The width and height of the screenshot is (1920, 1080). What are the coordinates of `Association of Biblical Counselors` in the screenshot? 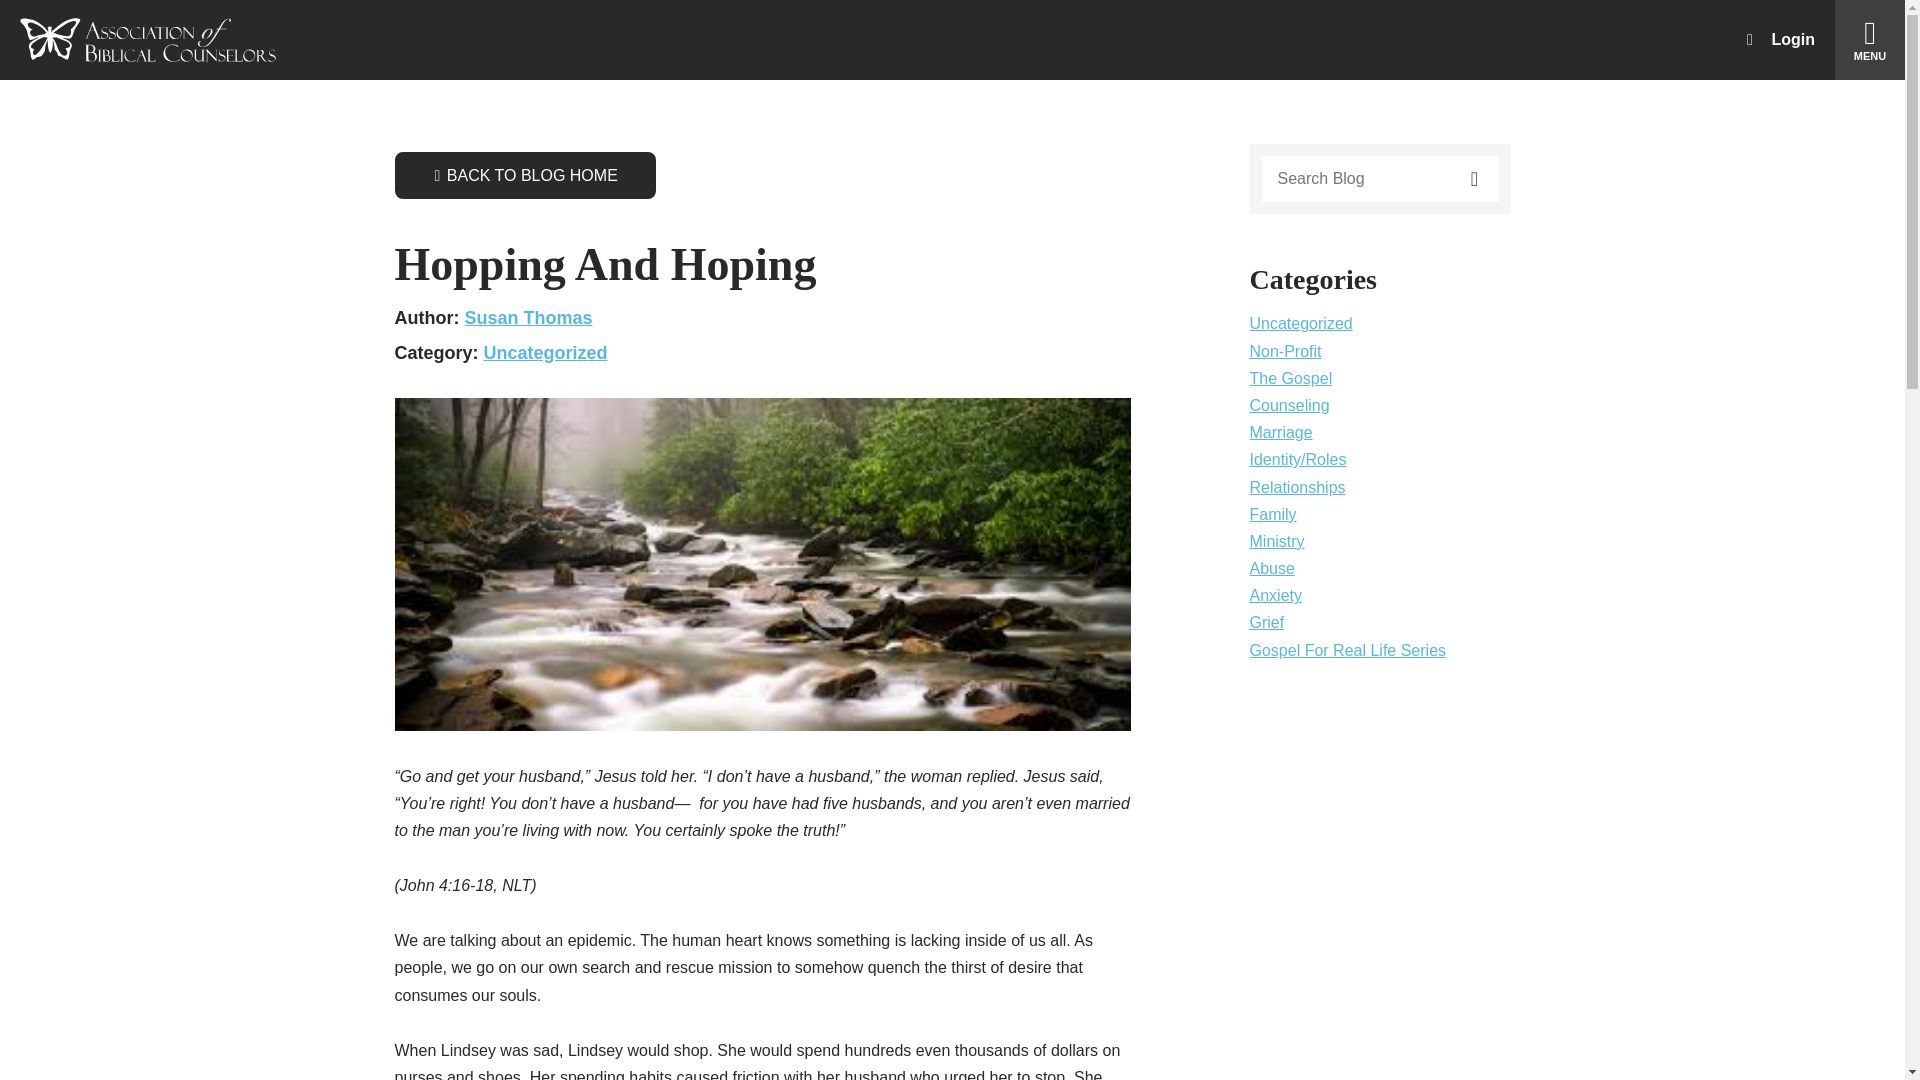 It's located at (148, 39).